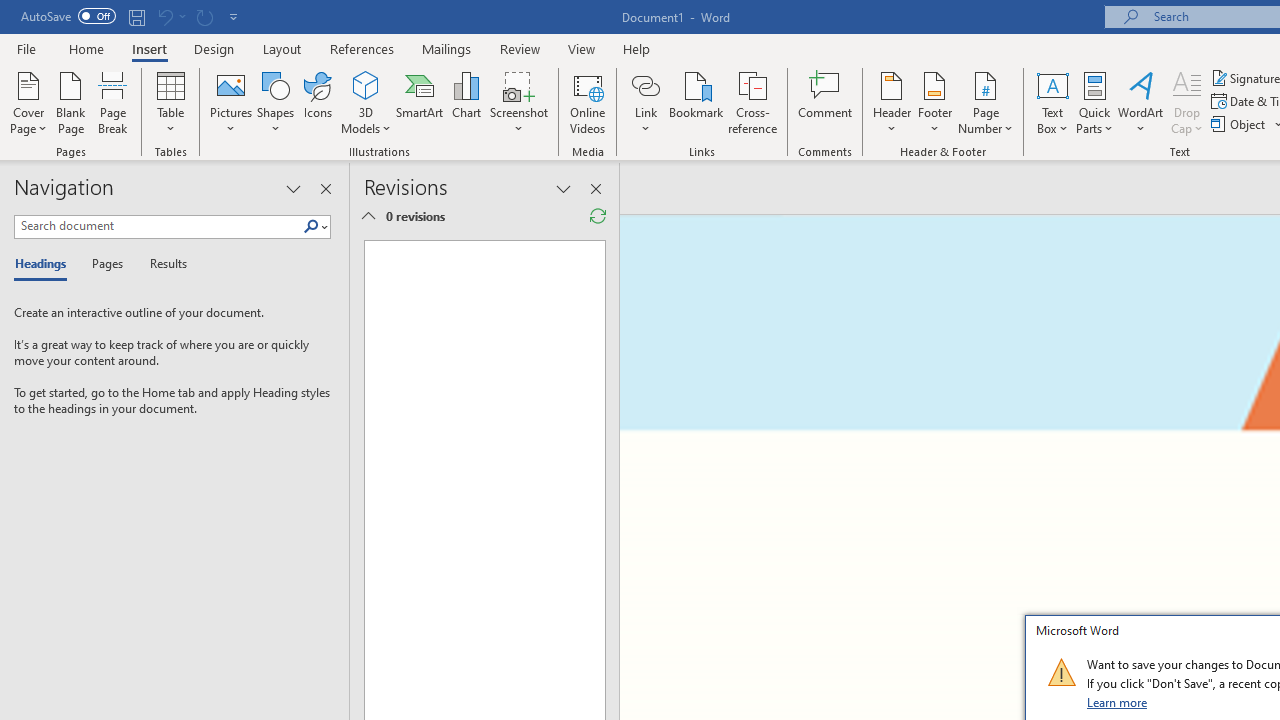 This screenshot has height=720, width=1280. Describe the element at coordinates (318, 102) in the screenshot. I see `Icons` at that location.